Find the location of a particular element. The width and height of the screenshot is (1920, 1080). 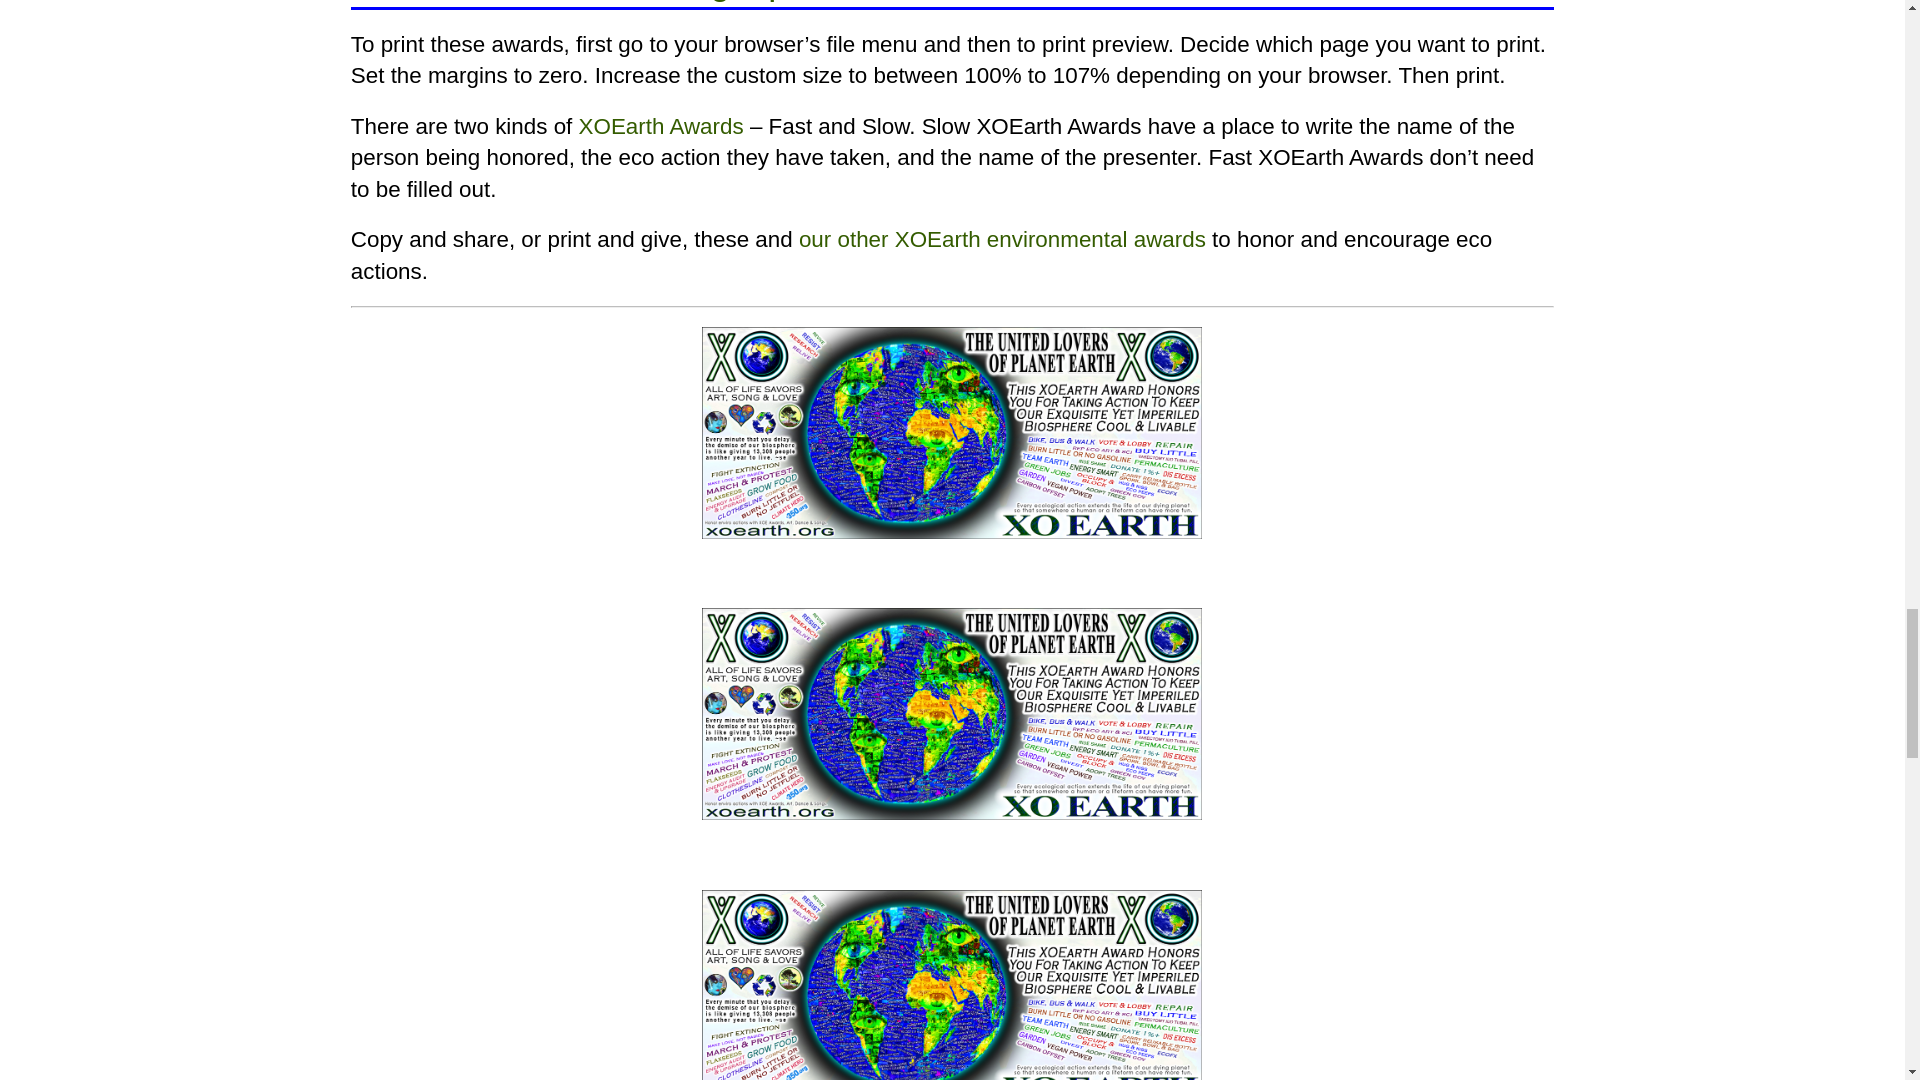

XOEarth Awards - fast is located at coordinates (952, 984).